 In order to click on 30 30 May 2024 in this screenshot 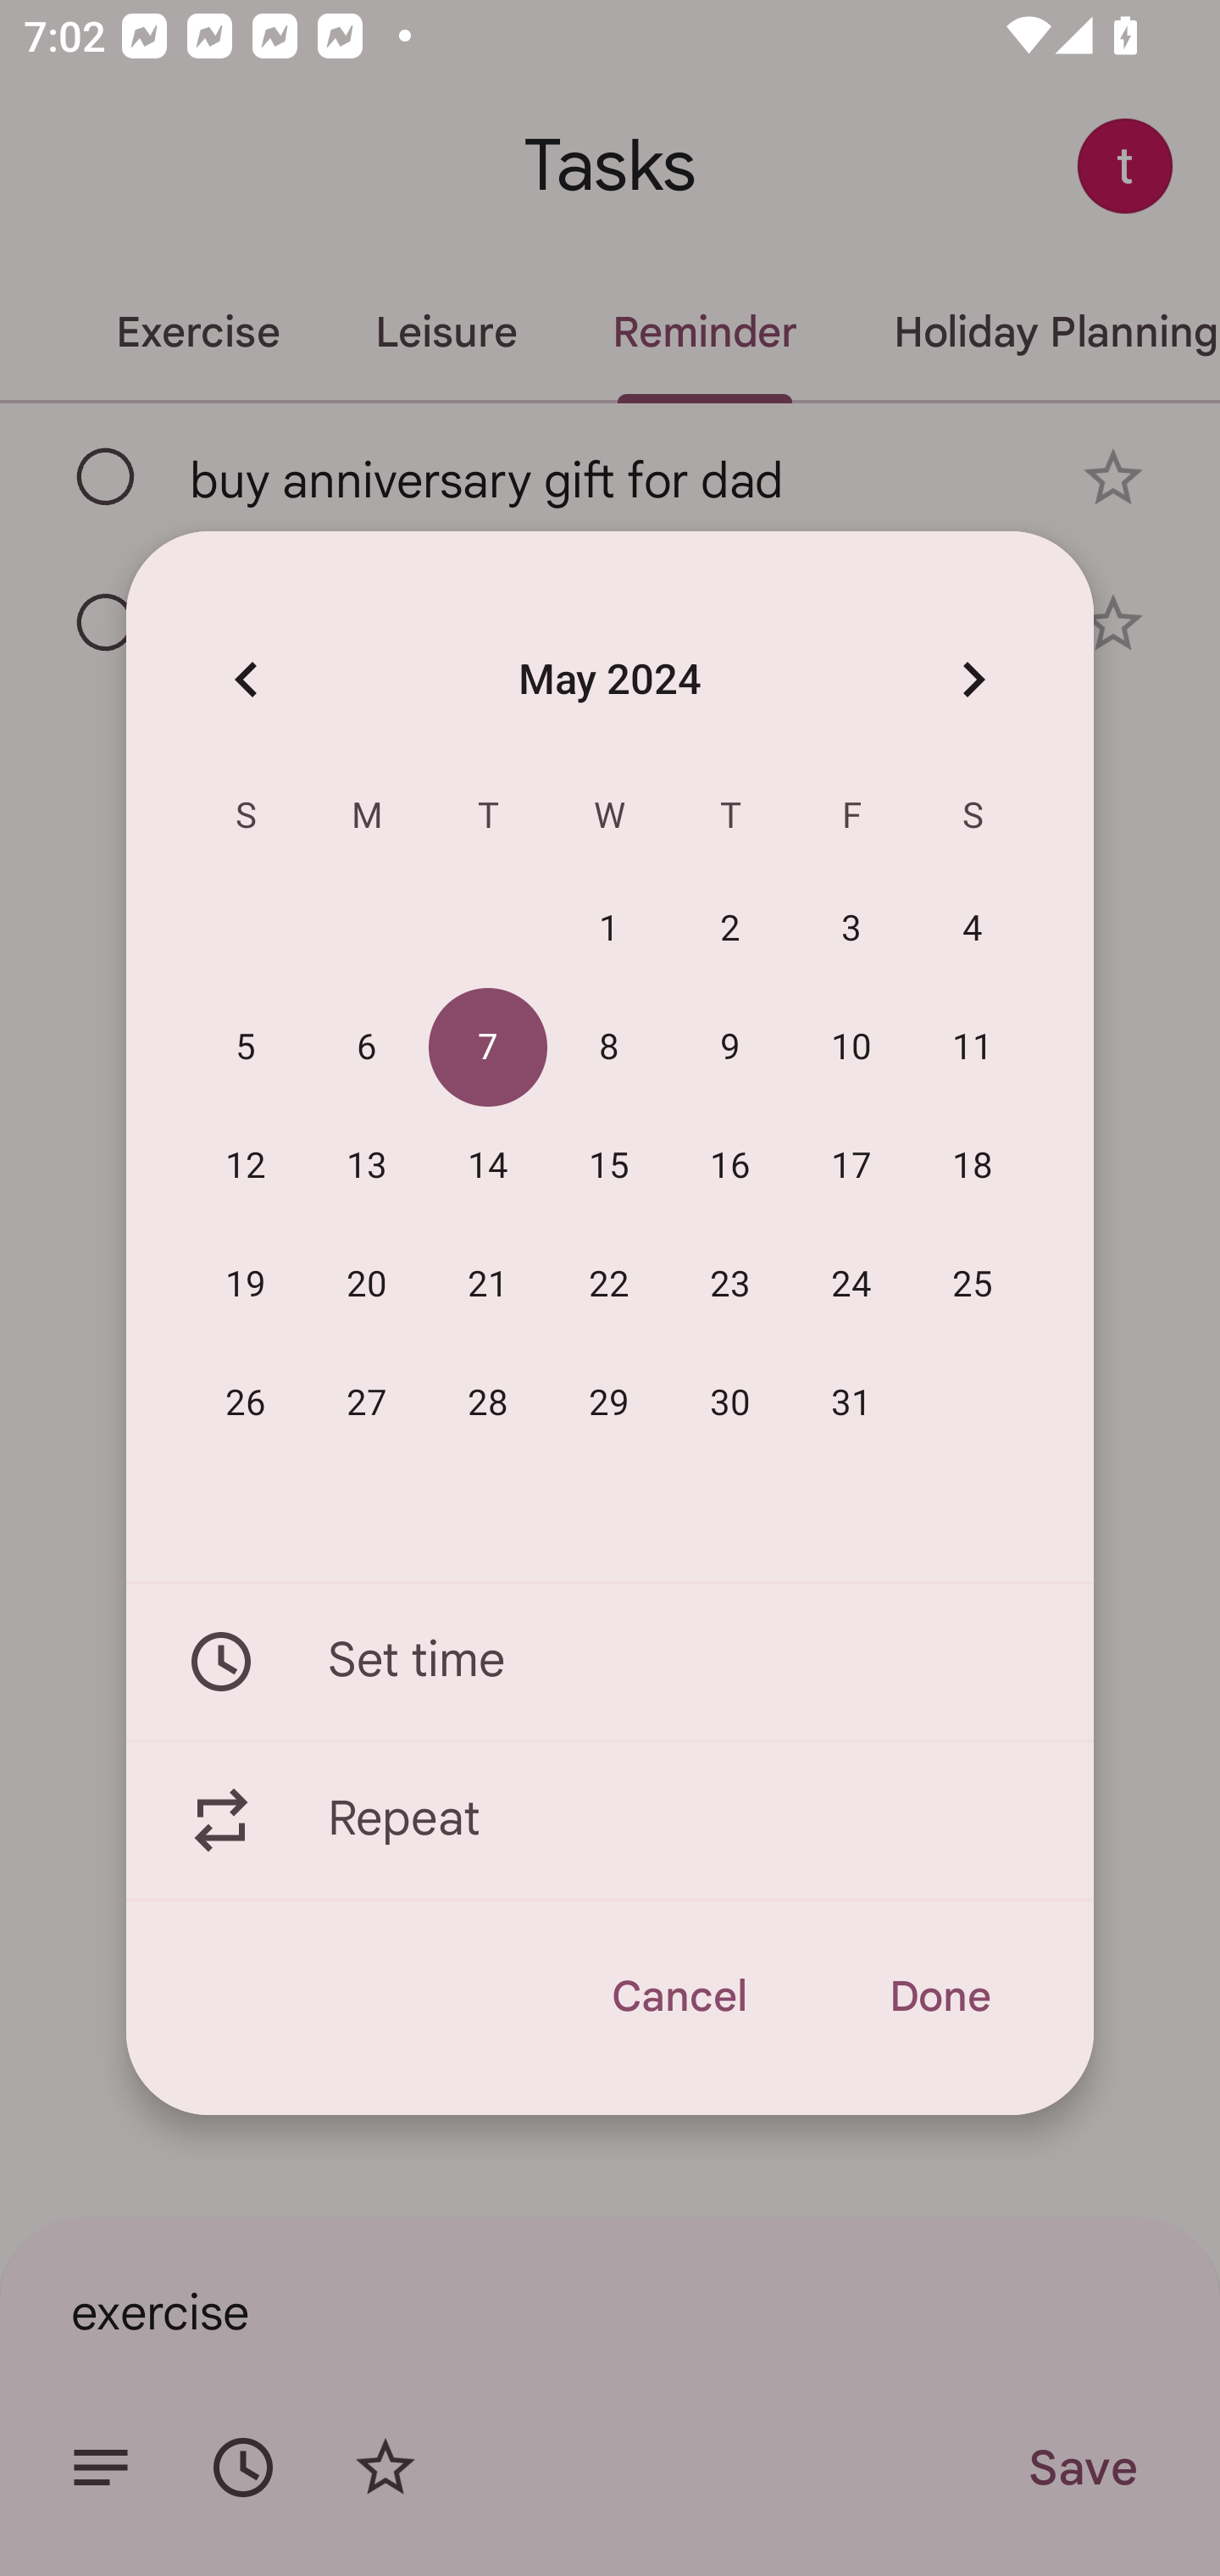, I will do `click(730, 1403)`.